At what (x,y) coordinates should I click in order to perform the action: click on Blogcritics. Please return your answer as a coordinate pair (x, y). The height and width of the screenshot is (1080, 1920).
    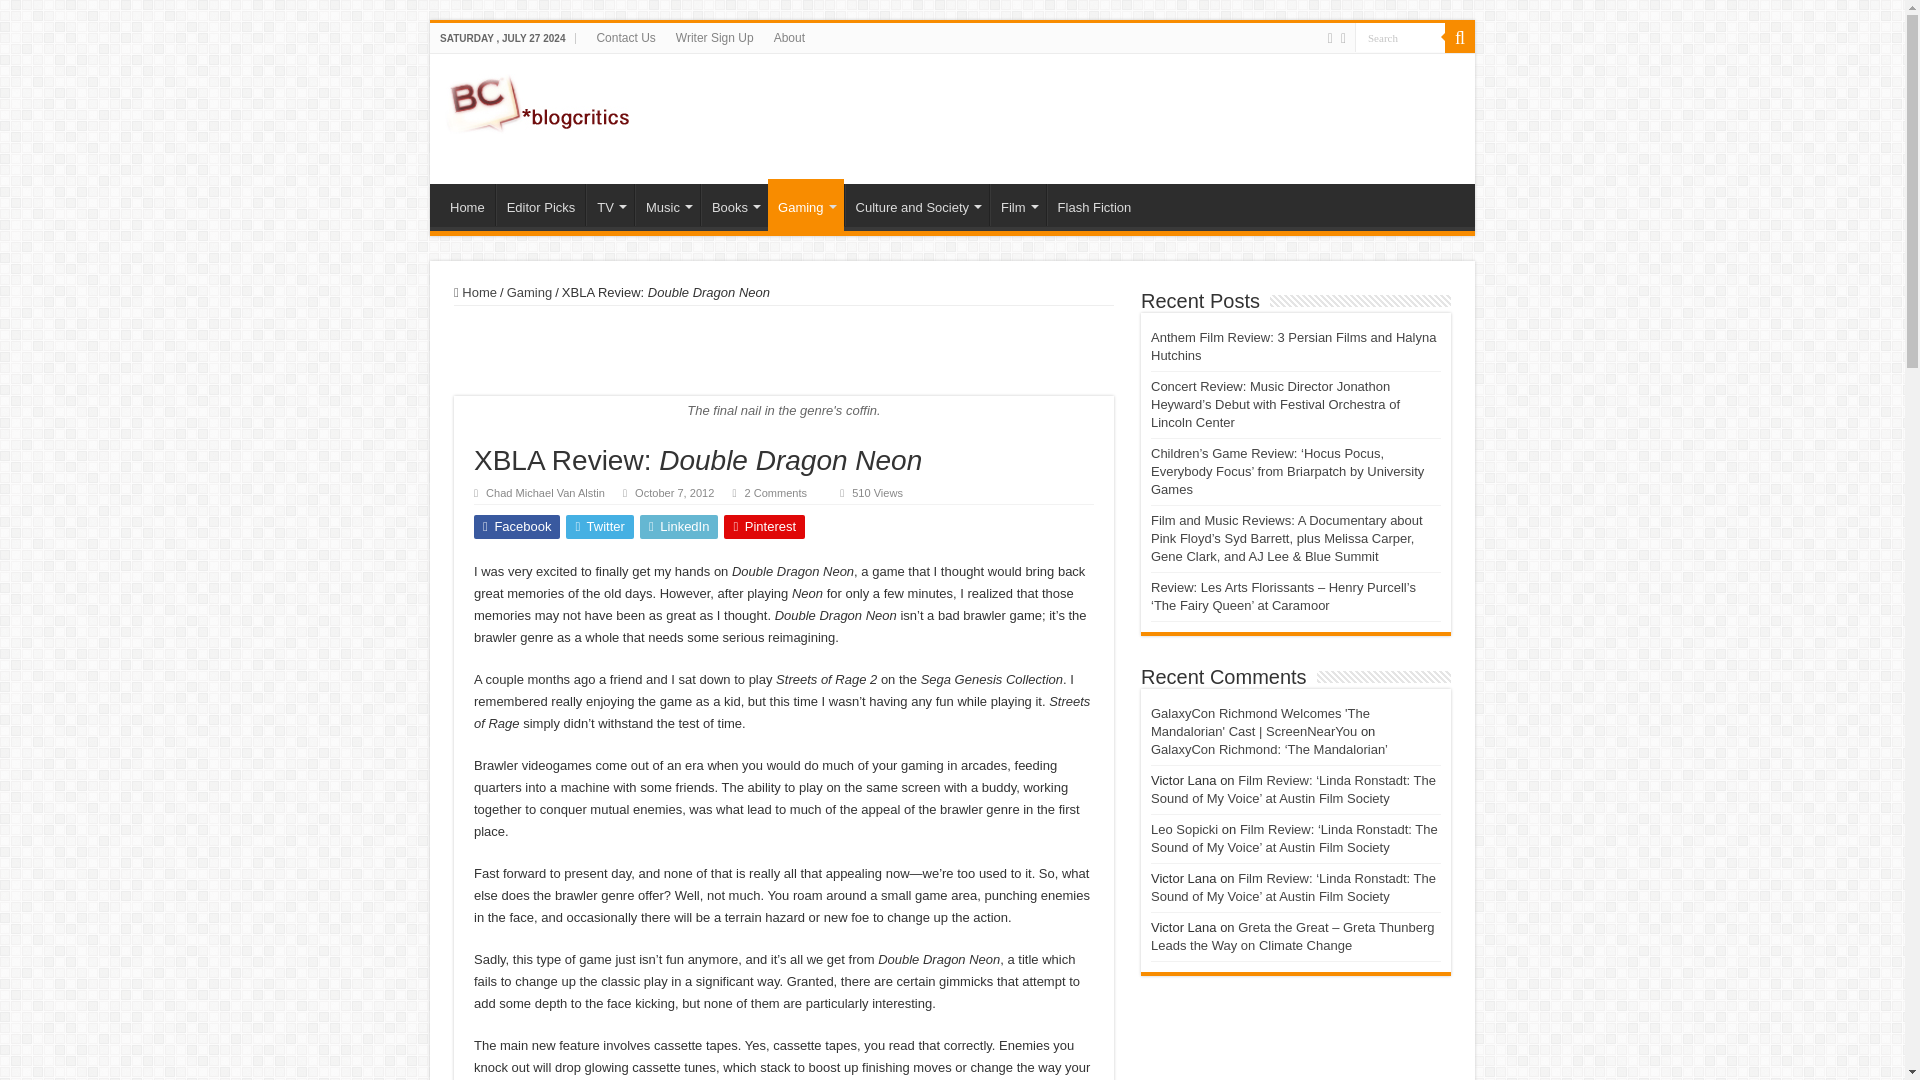
    Looking at the image, I should click on (540, 100).